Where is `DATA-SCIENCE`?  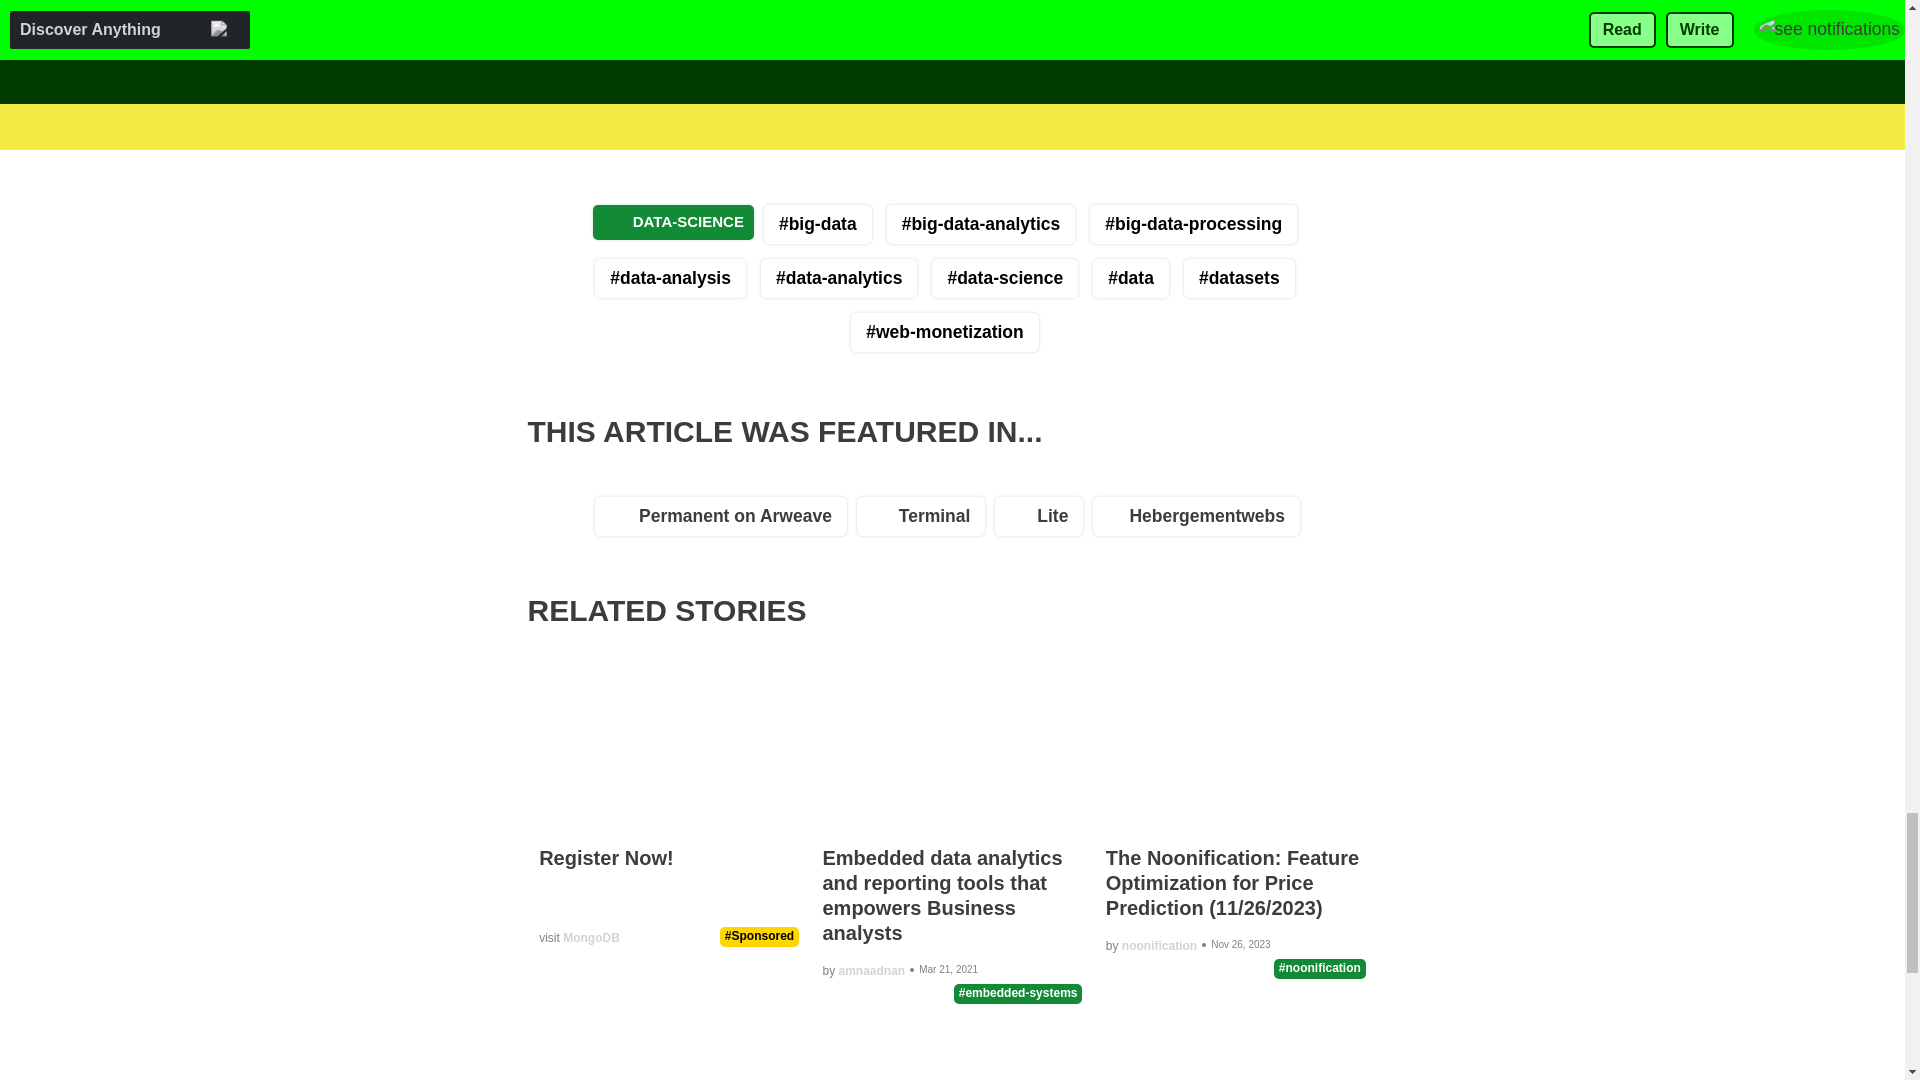 DATA-SCIENCE is located at coordinates (674, 222).